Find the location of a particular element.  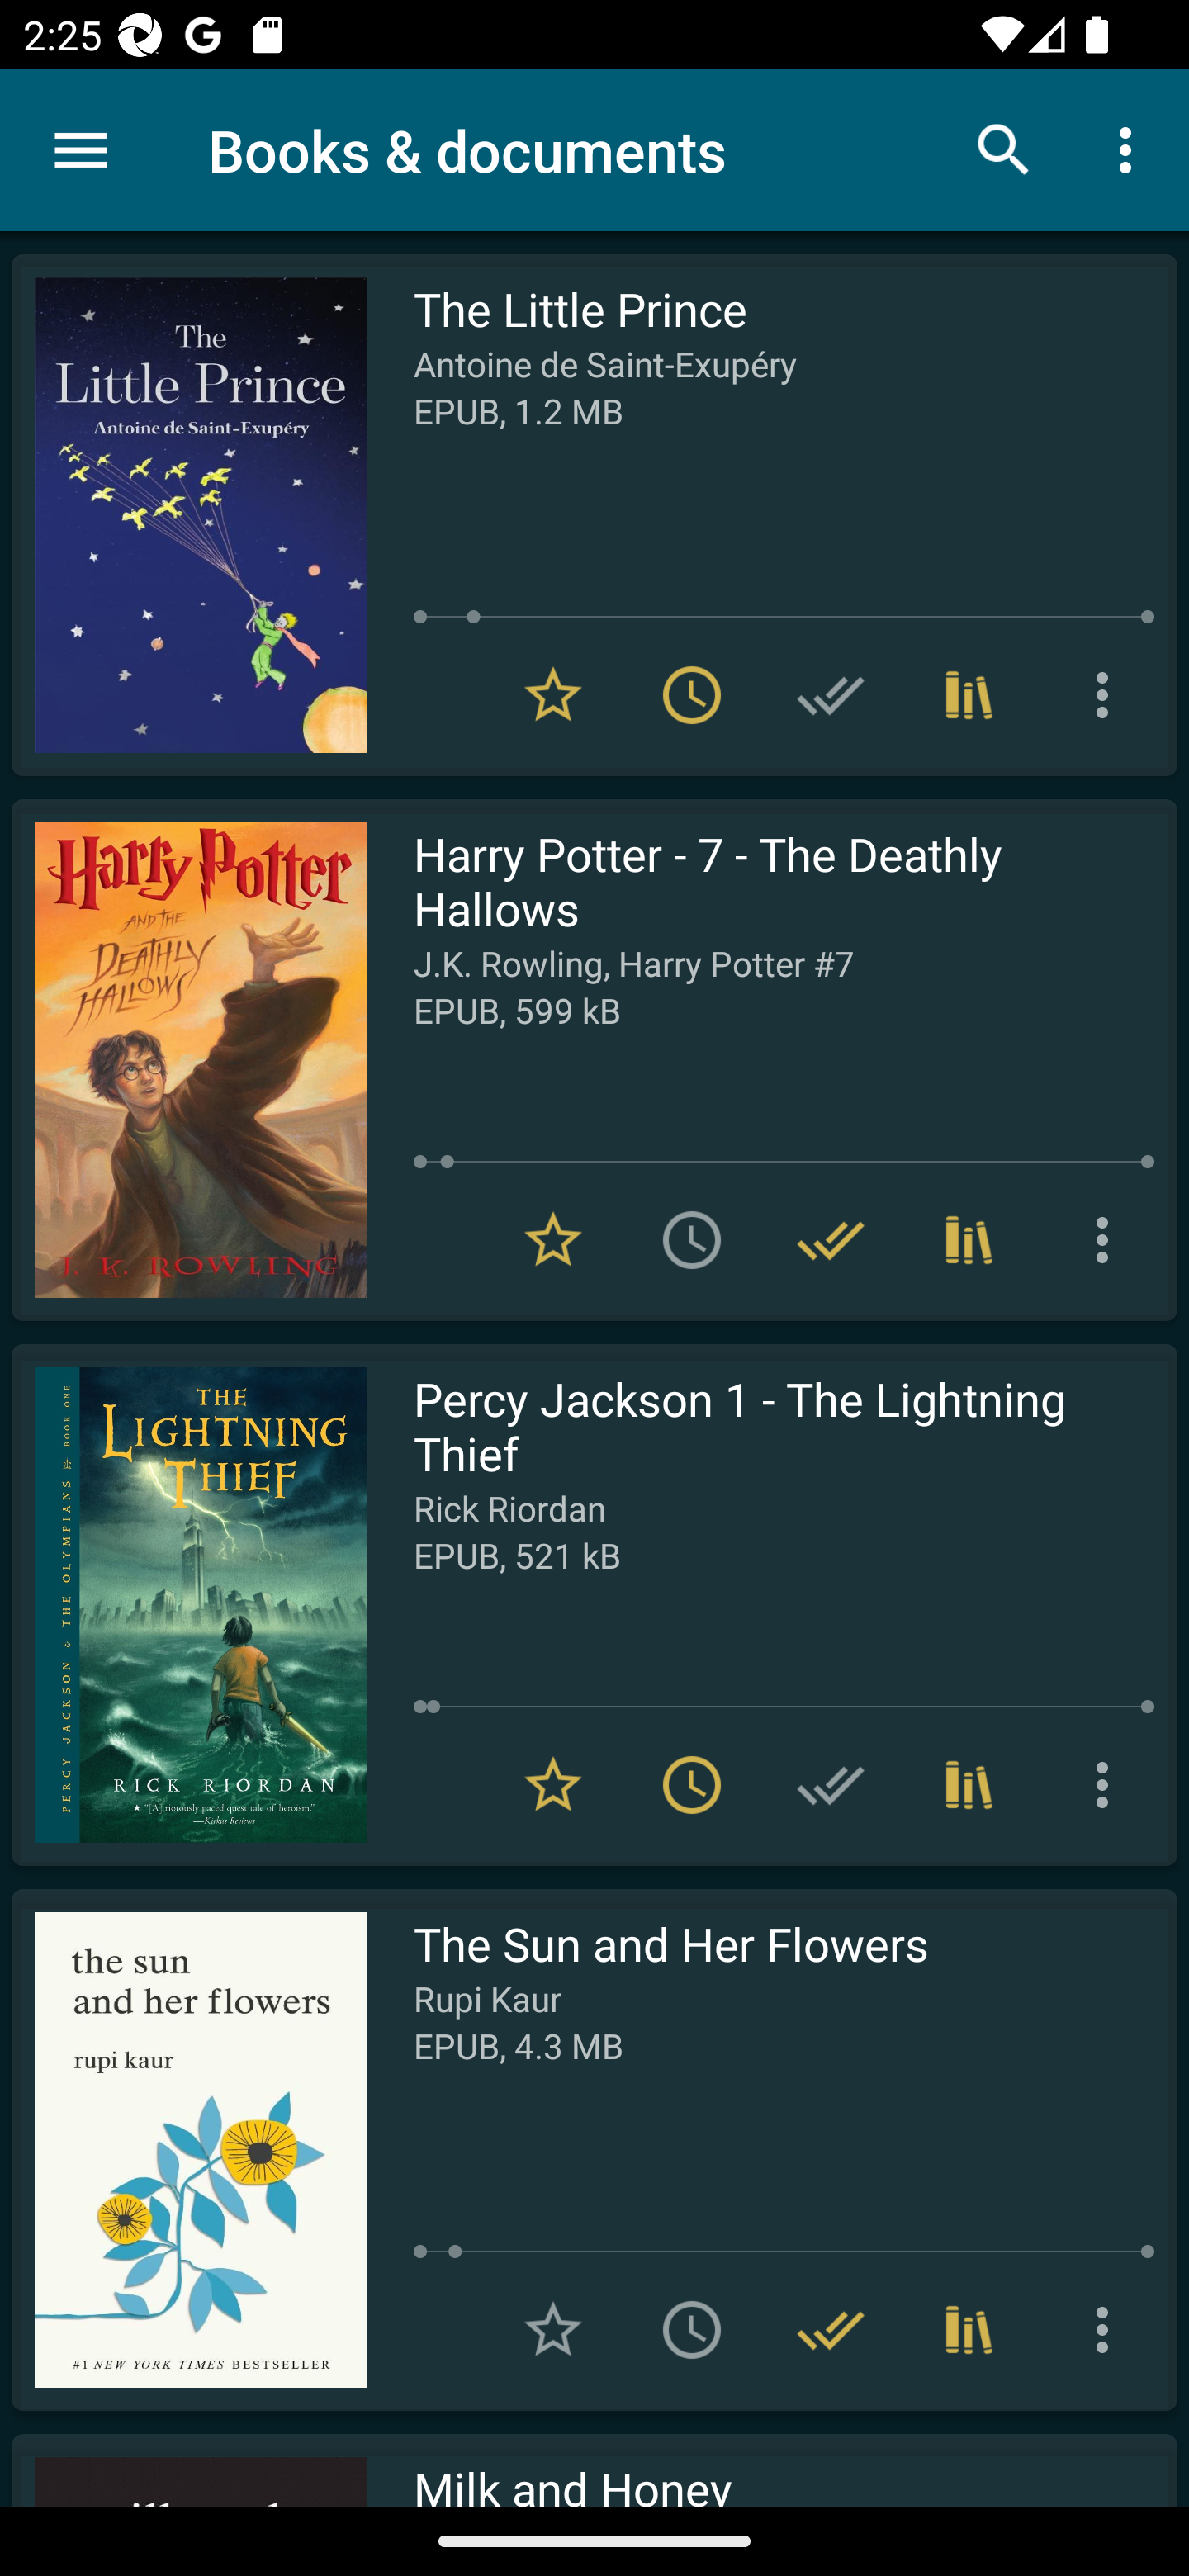

Collections (1) is located at coordinates (969, 695).